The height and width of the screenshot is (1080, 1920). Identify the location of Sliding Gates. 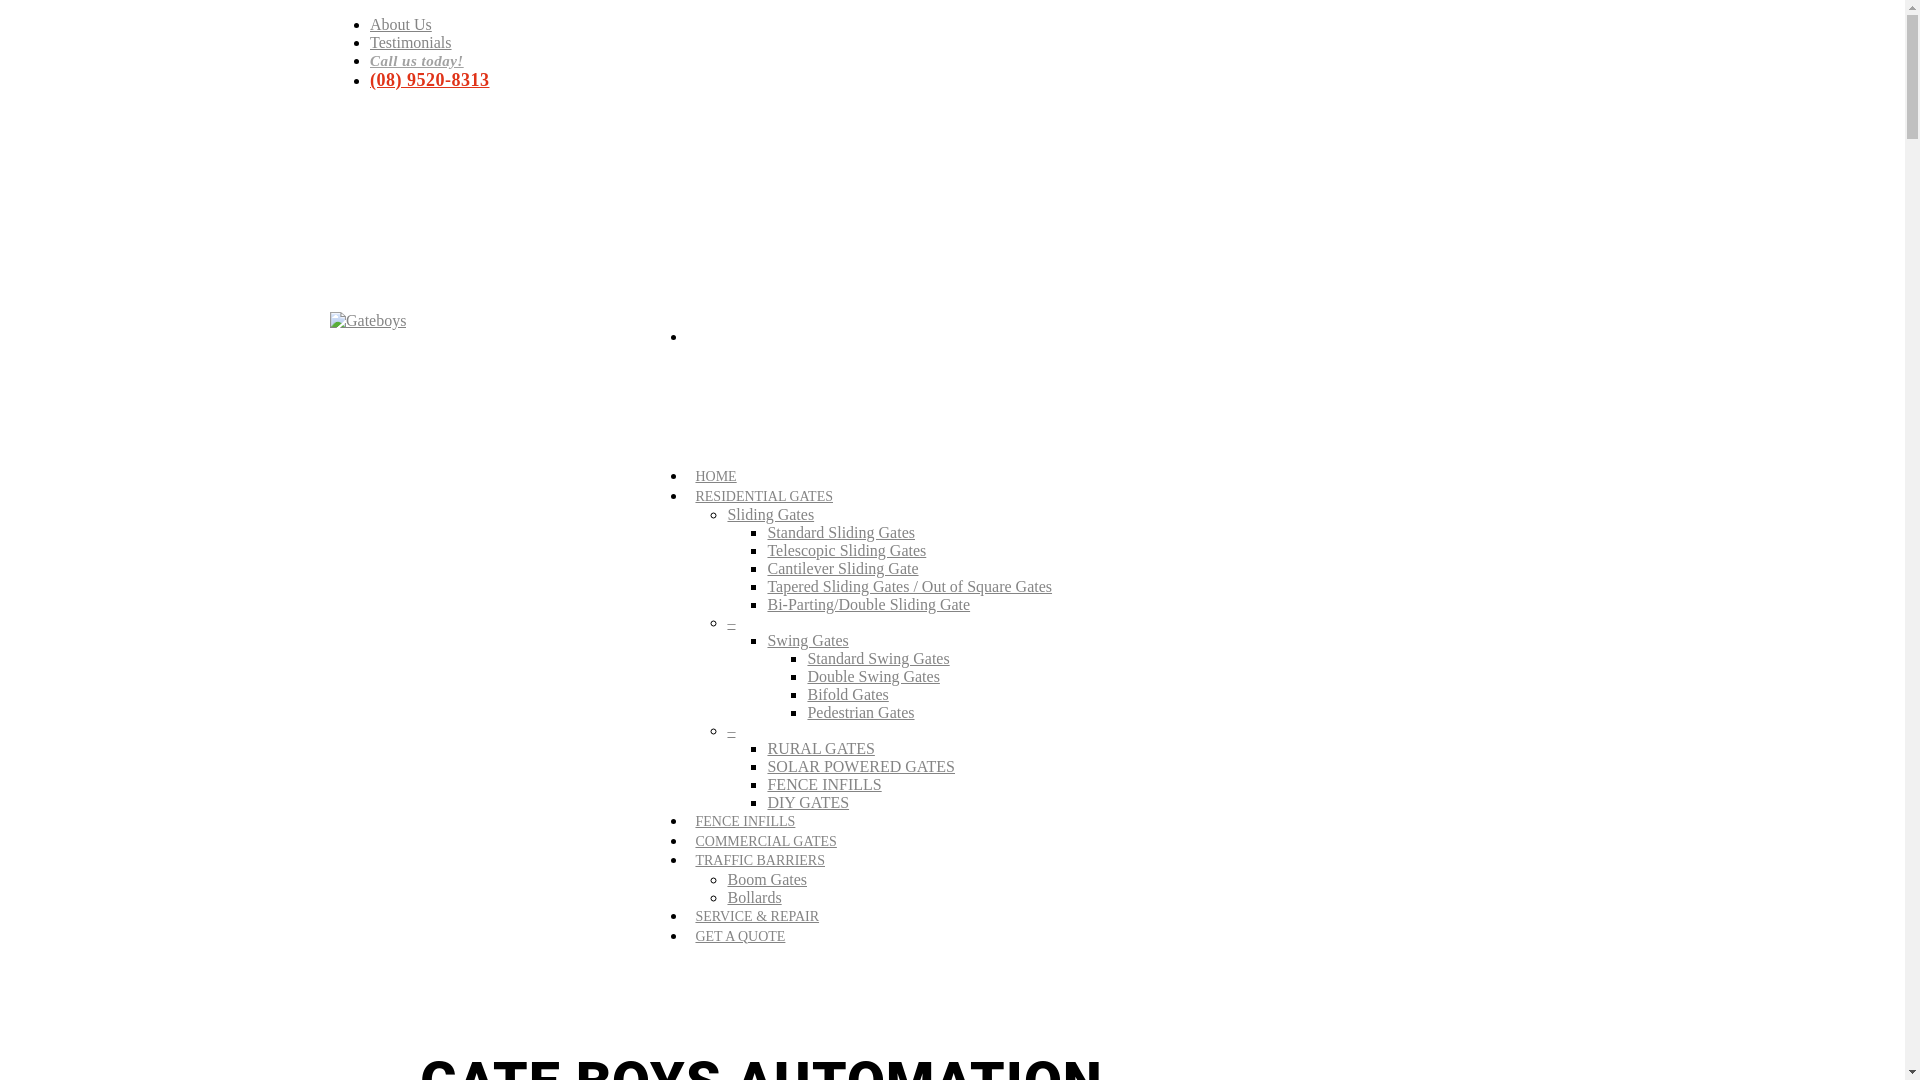
(770, 514).